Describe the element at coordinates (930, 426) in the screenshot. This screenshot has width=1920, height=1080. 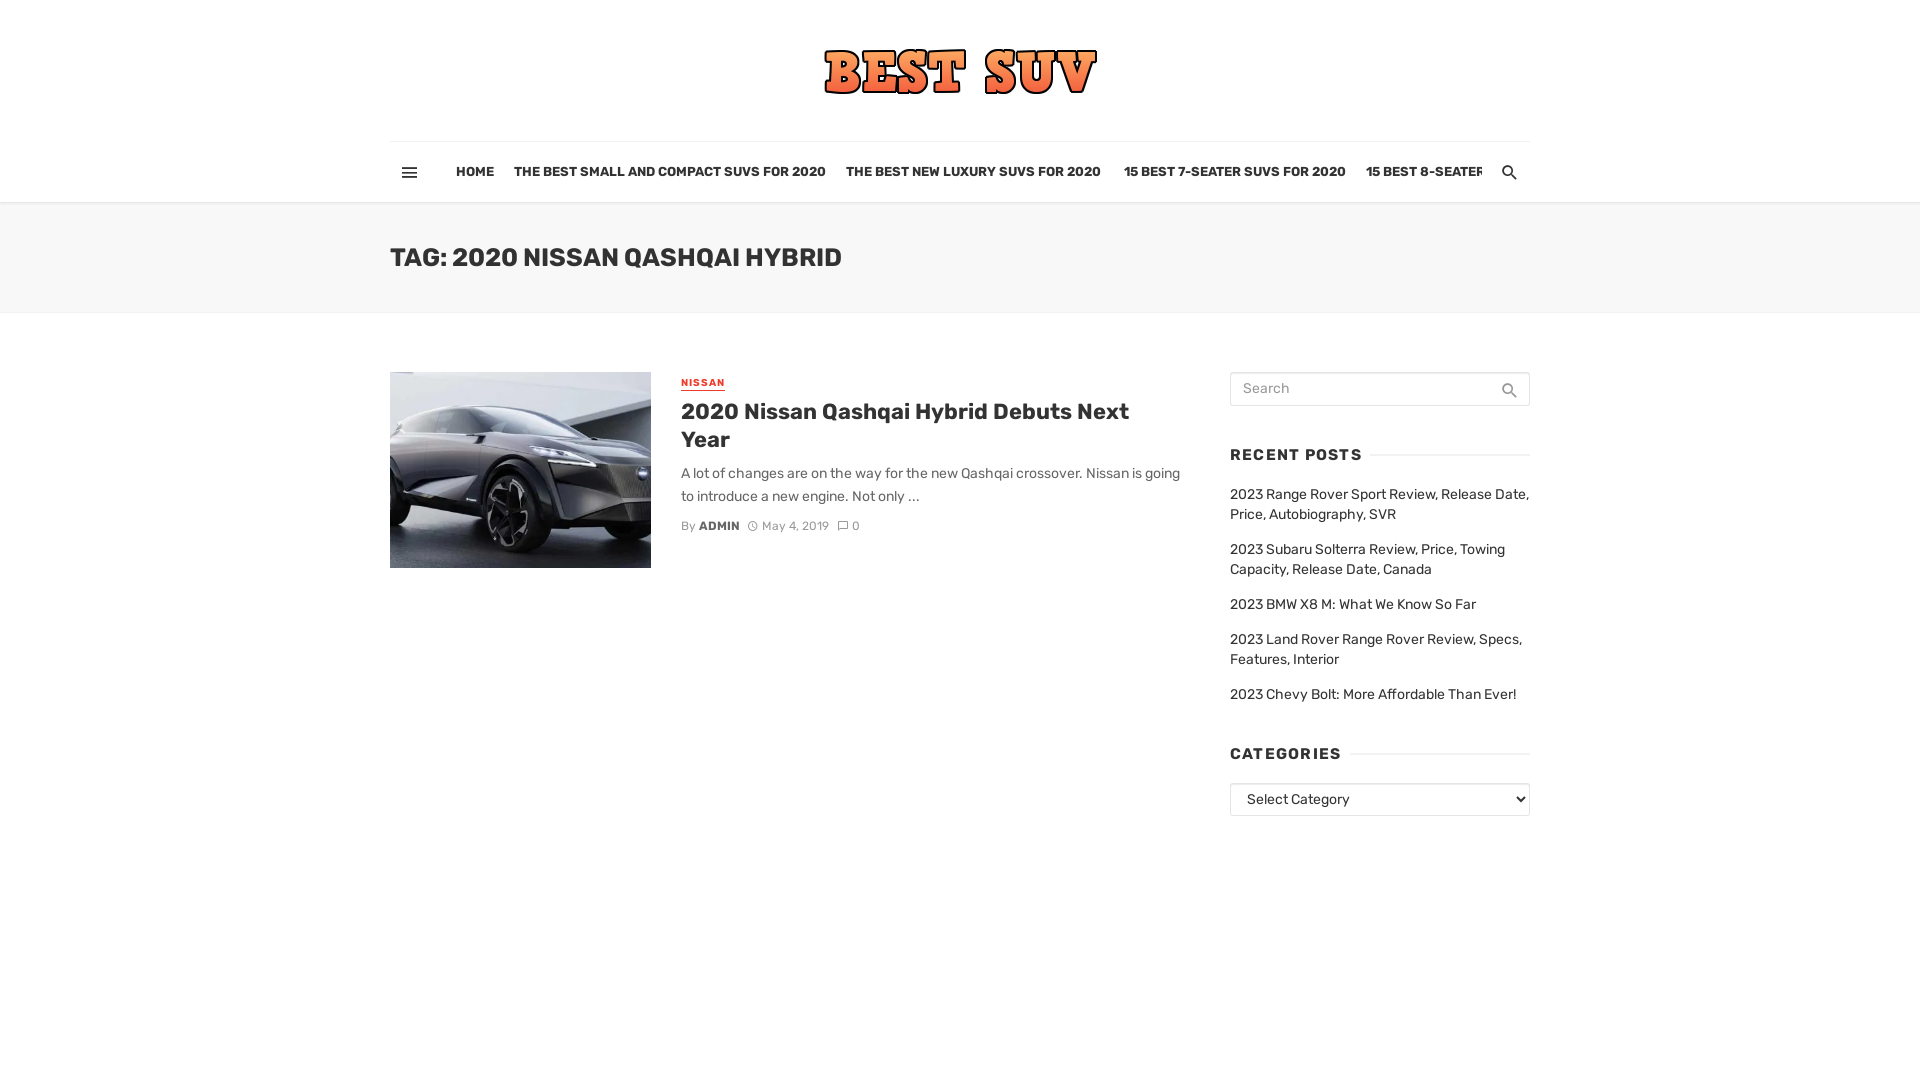
I see `2020 Nissan Qashqai Hybrid Debuts Next Year` at that location.